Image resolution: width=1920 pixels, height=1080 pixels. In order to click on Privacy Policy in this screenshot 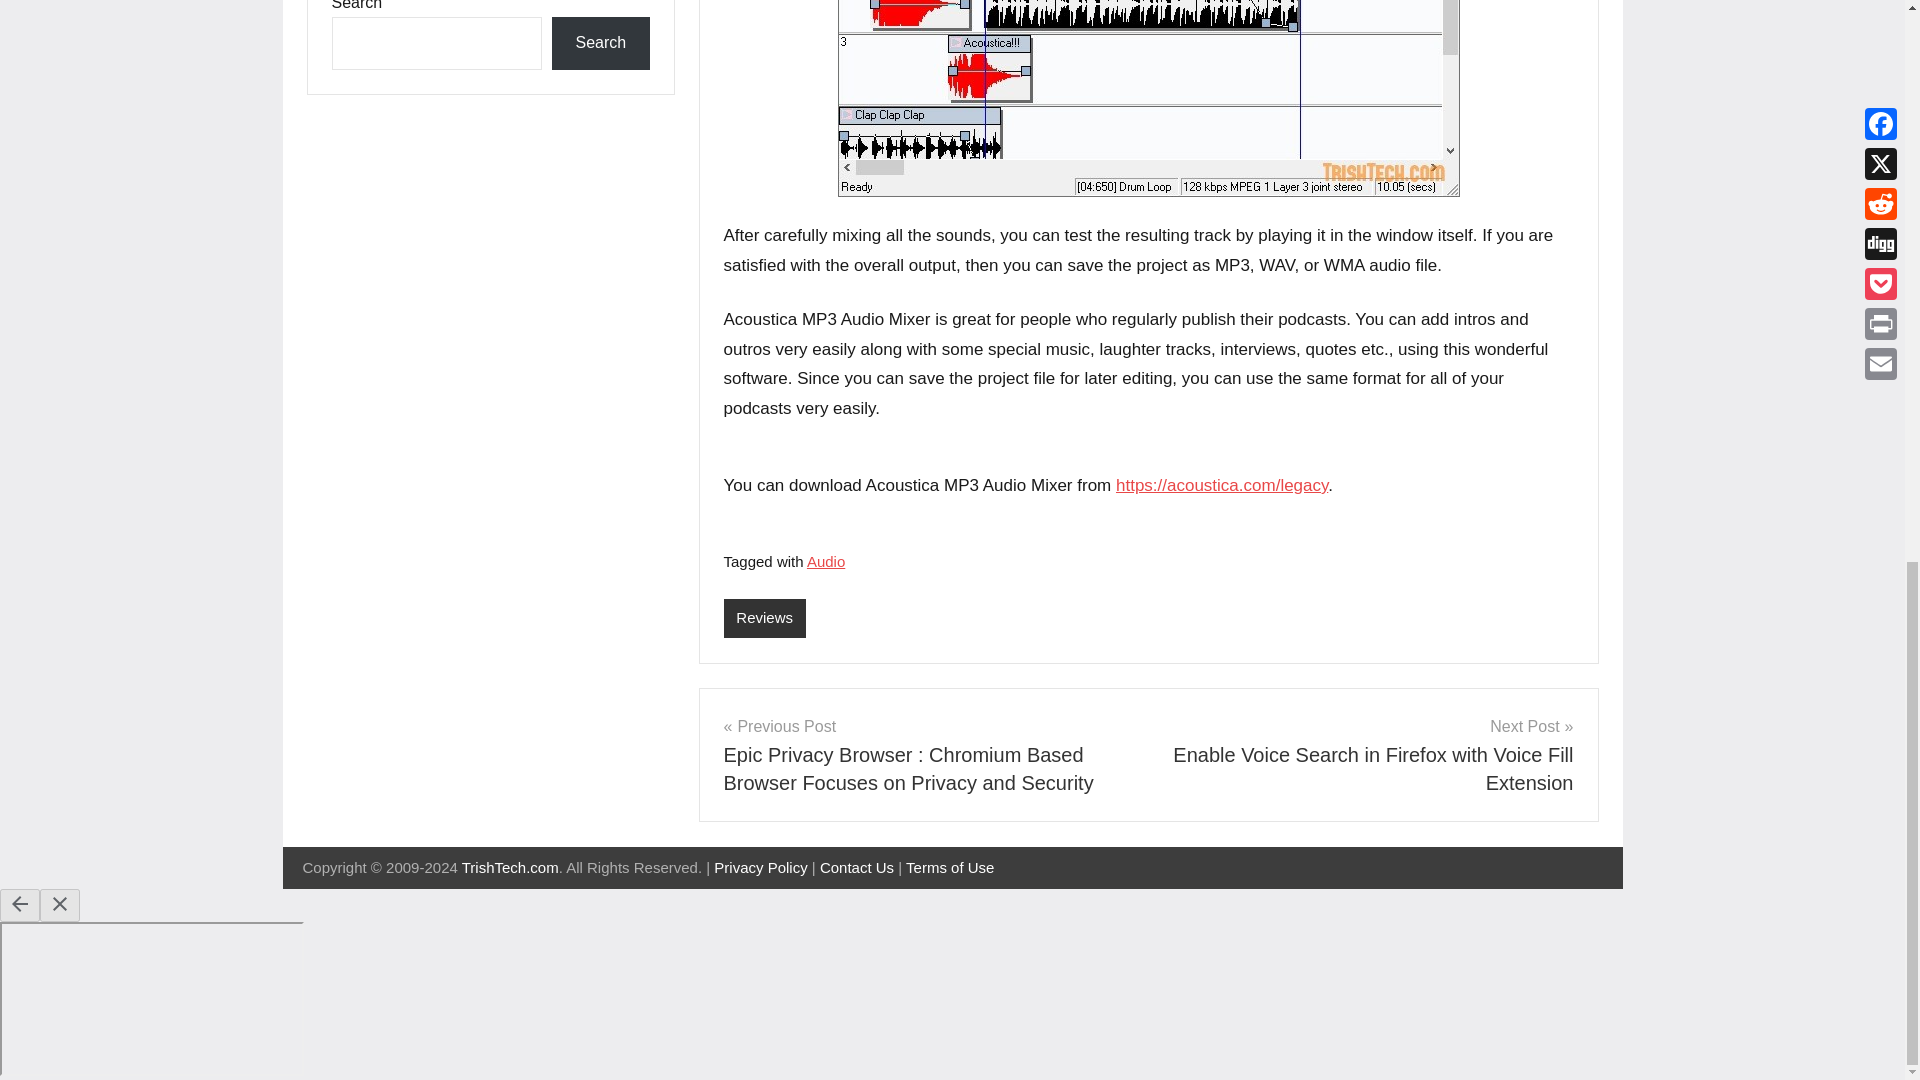, I will do `click(760, 866)`.